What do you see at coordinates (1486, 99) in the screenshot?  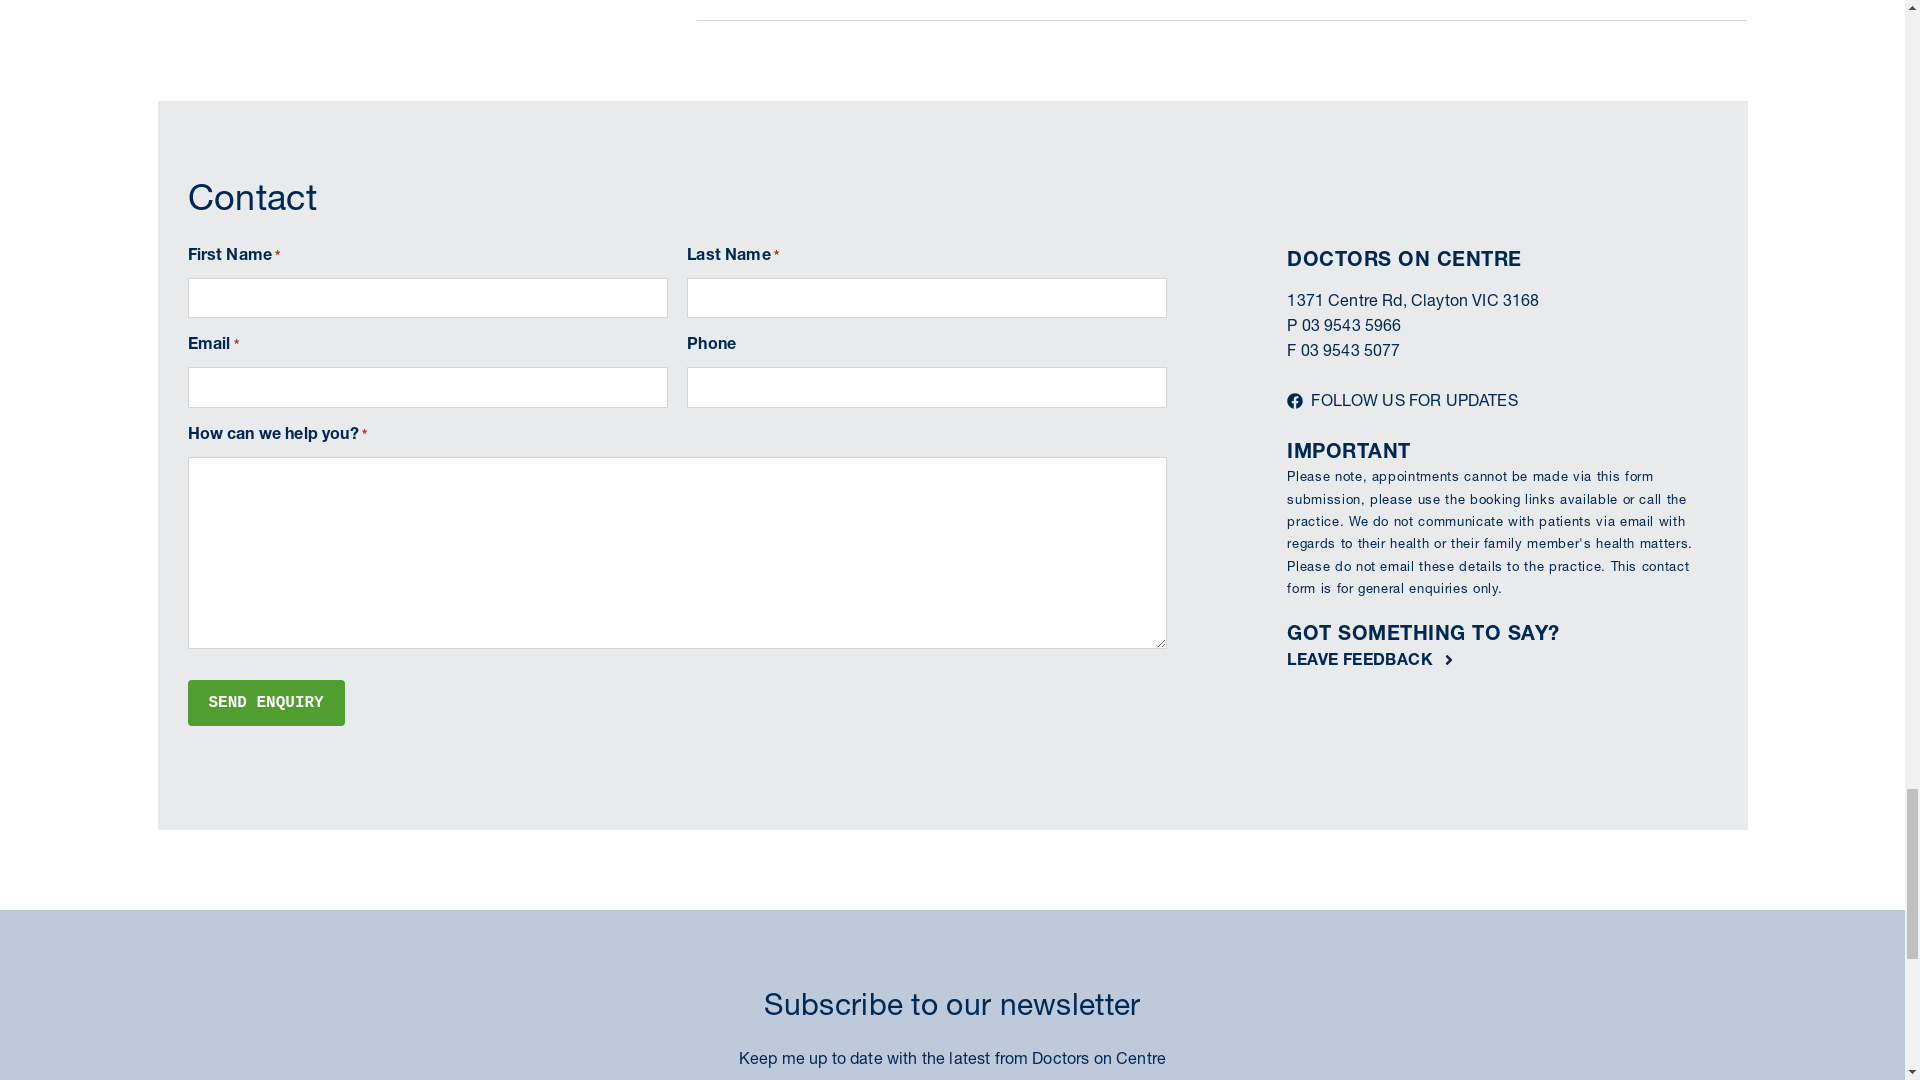 I see `CONTACT` at bounding box center [1486, 99].